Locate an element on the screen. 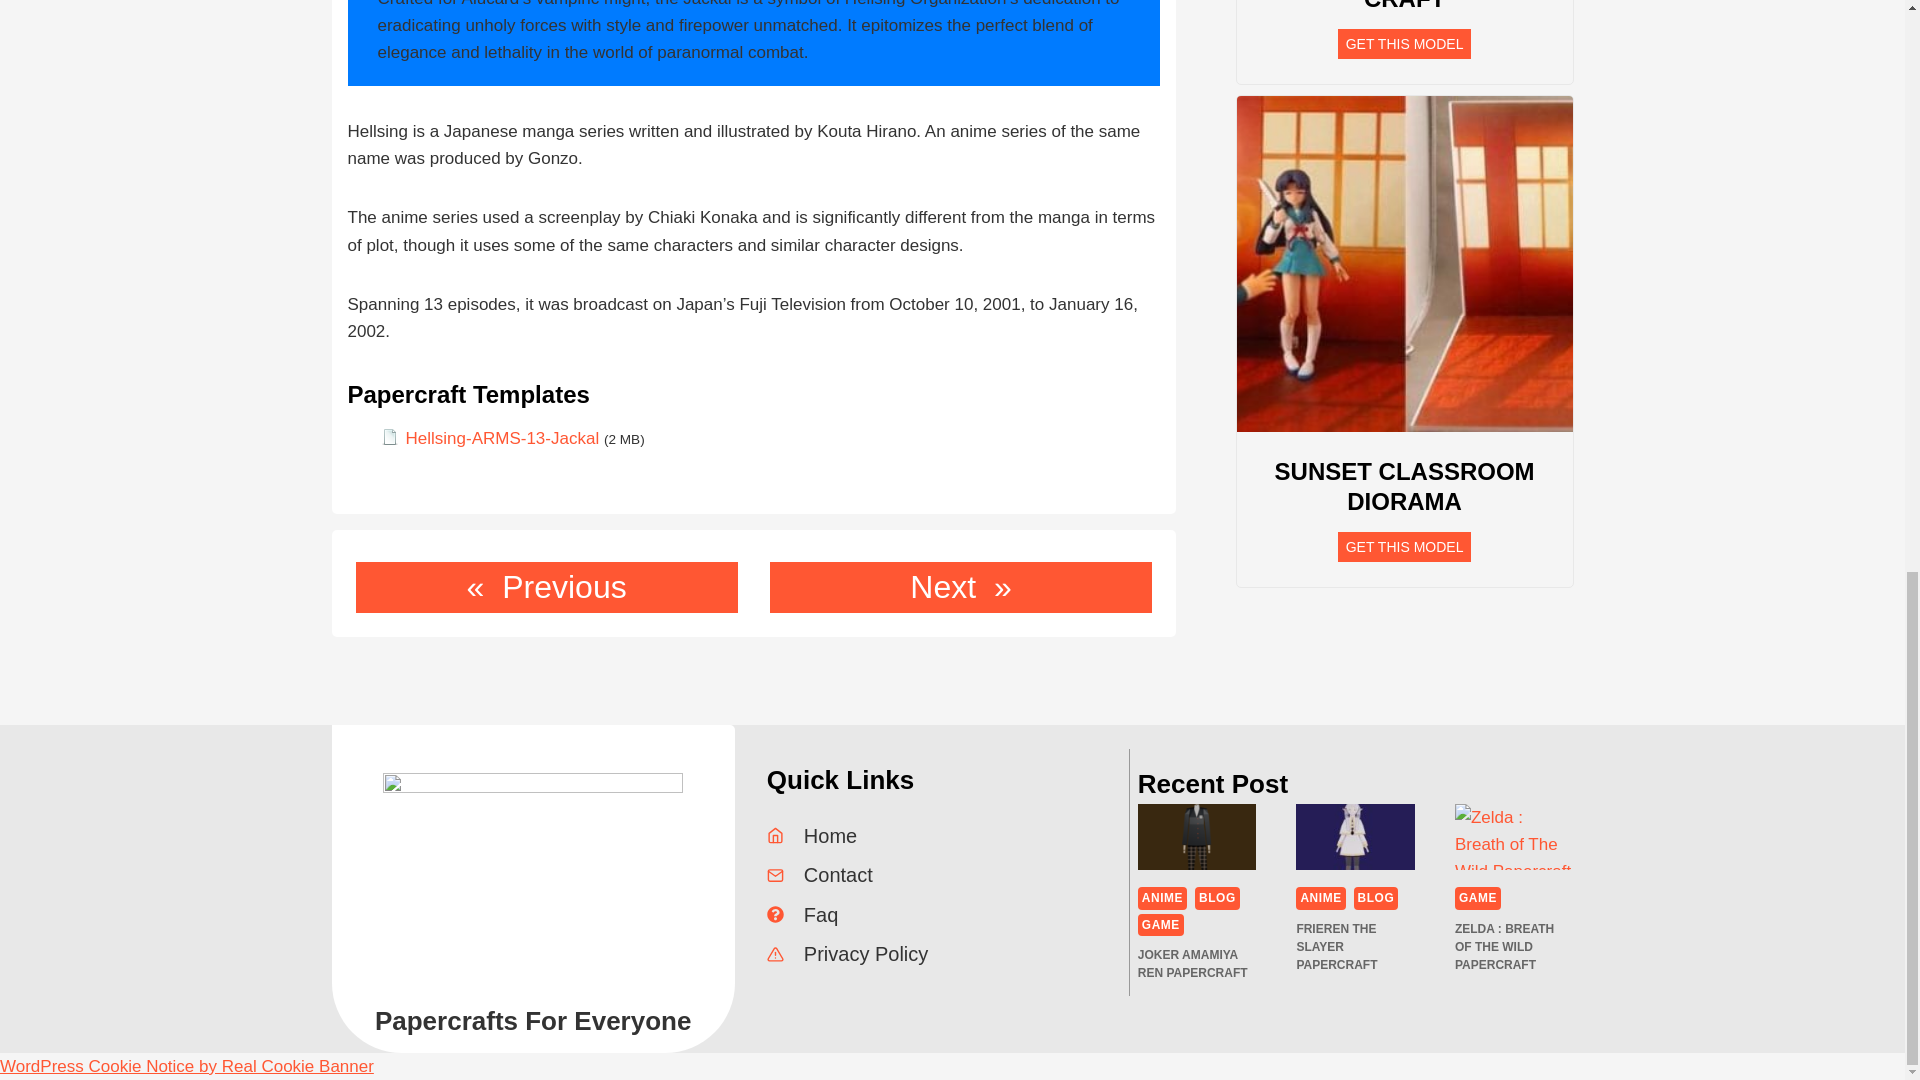 Image resolution: width=1920 pixels, height=1080 pixels. Frieren The Slayer Papercraft 4 is located at coordinates (1356, 836).